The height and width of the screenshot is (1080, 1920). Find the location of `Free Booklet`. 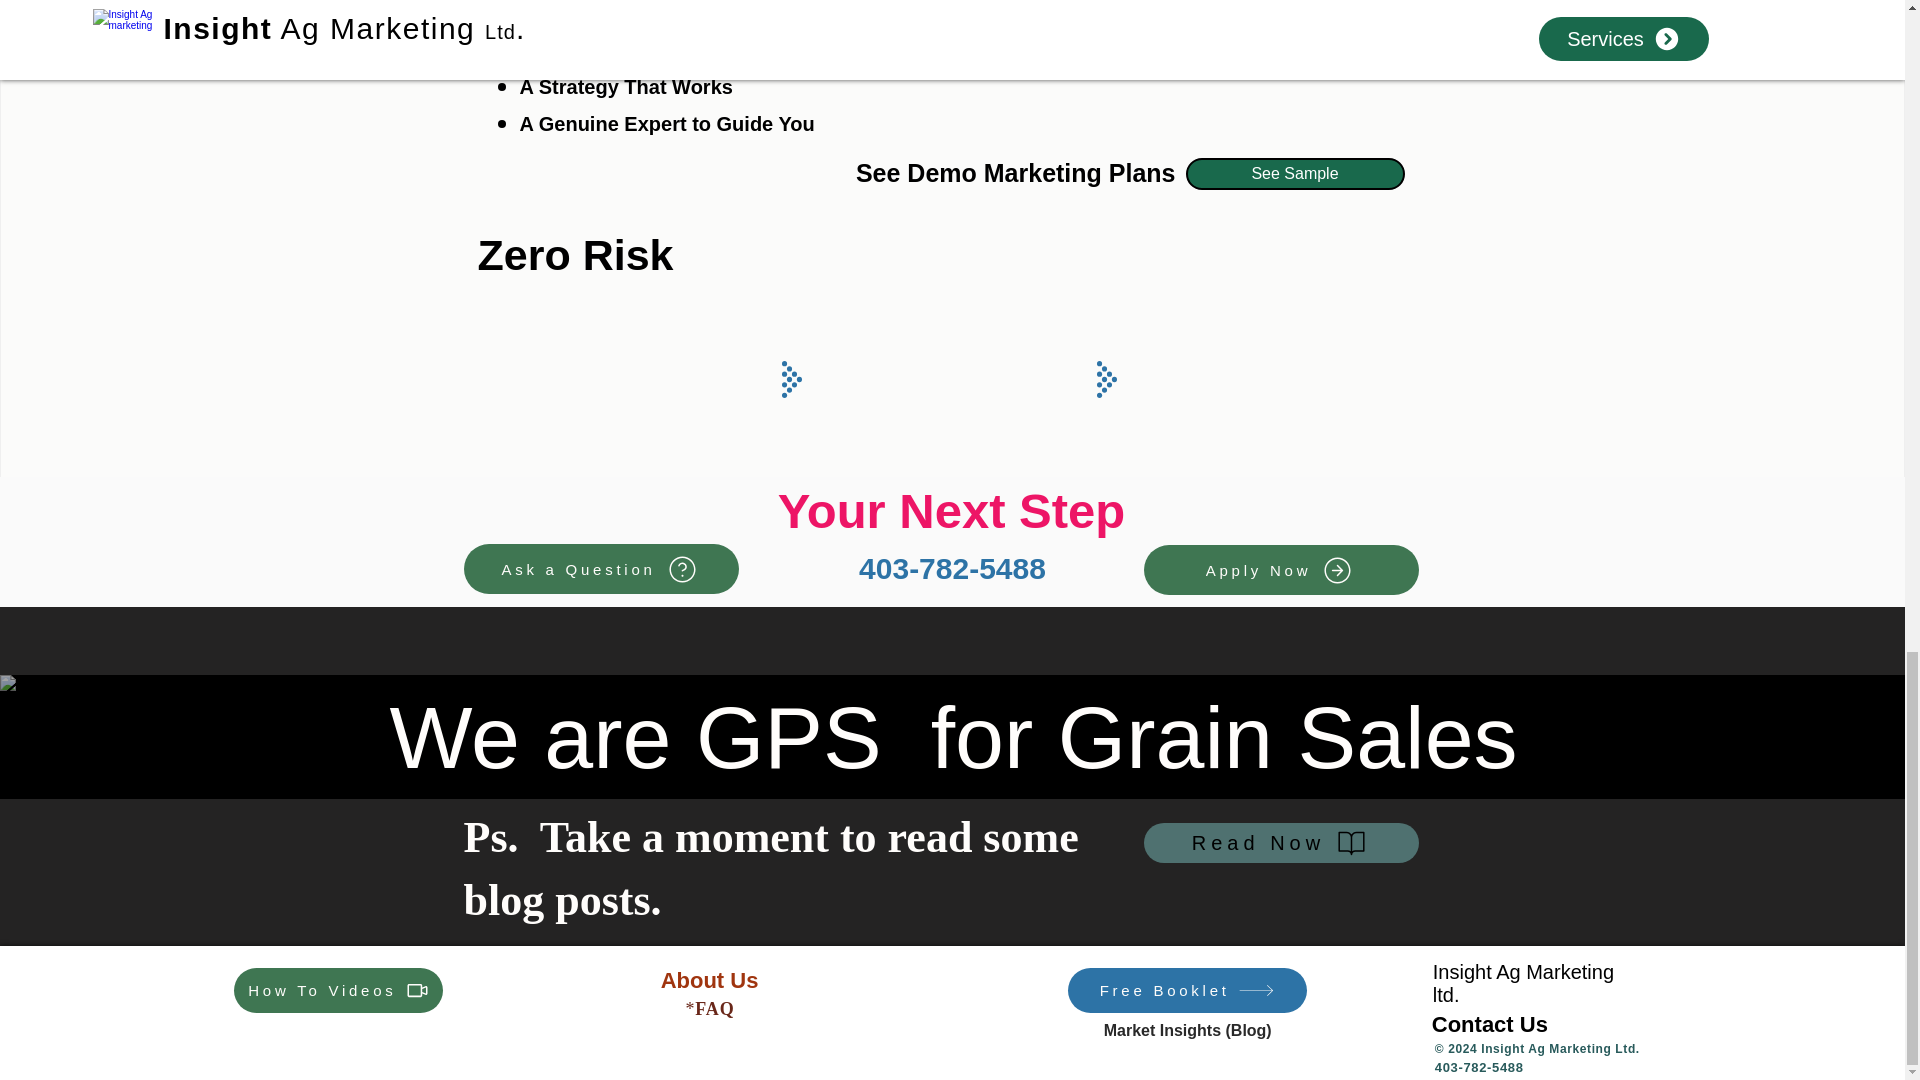

Free Booklet is located at coordinates (1187, 990).